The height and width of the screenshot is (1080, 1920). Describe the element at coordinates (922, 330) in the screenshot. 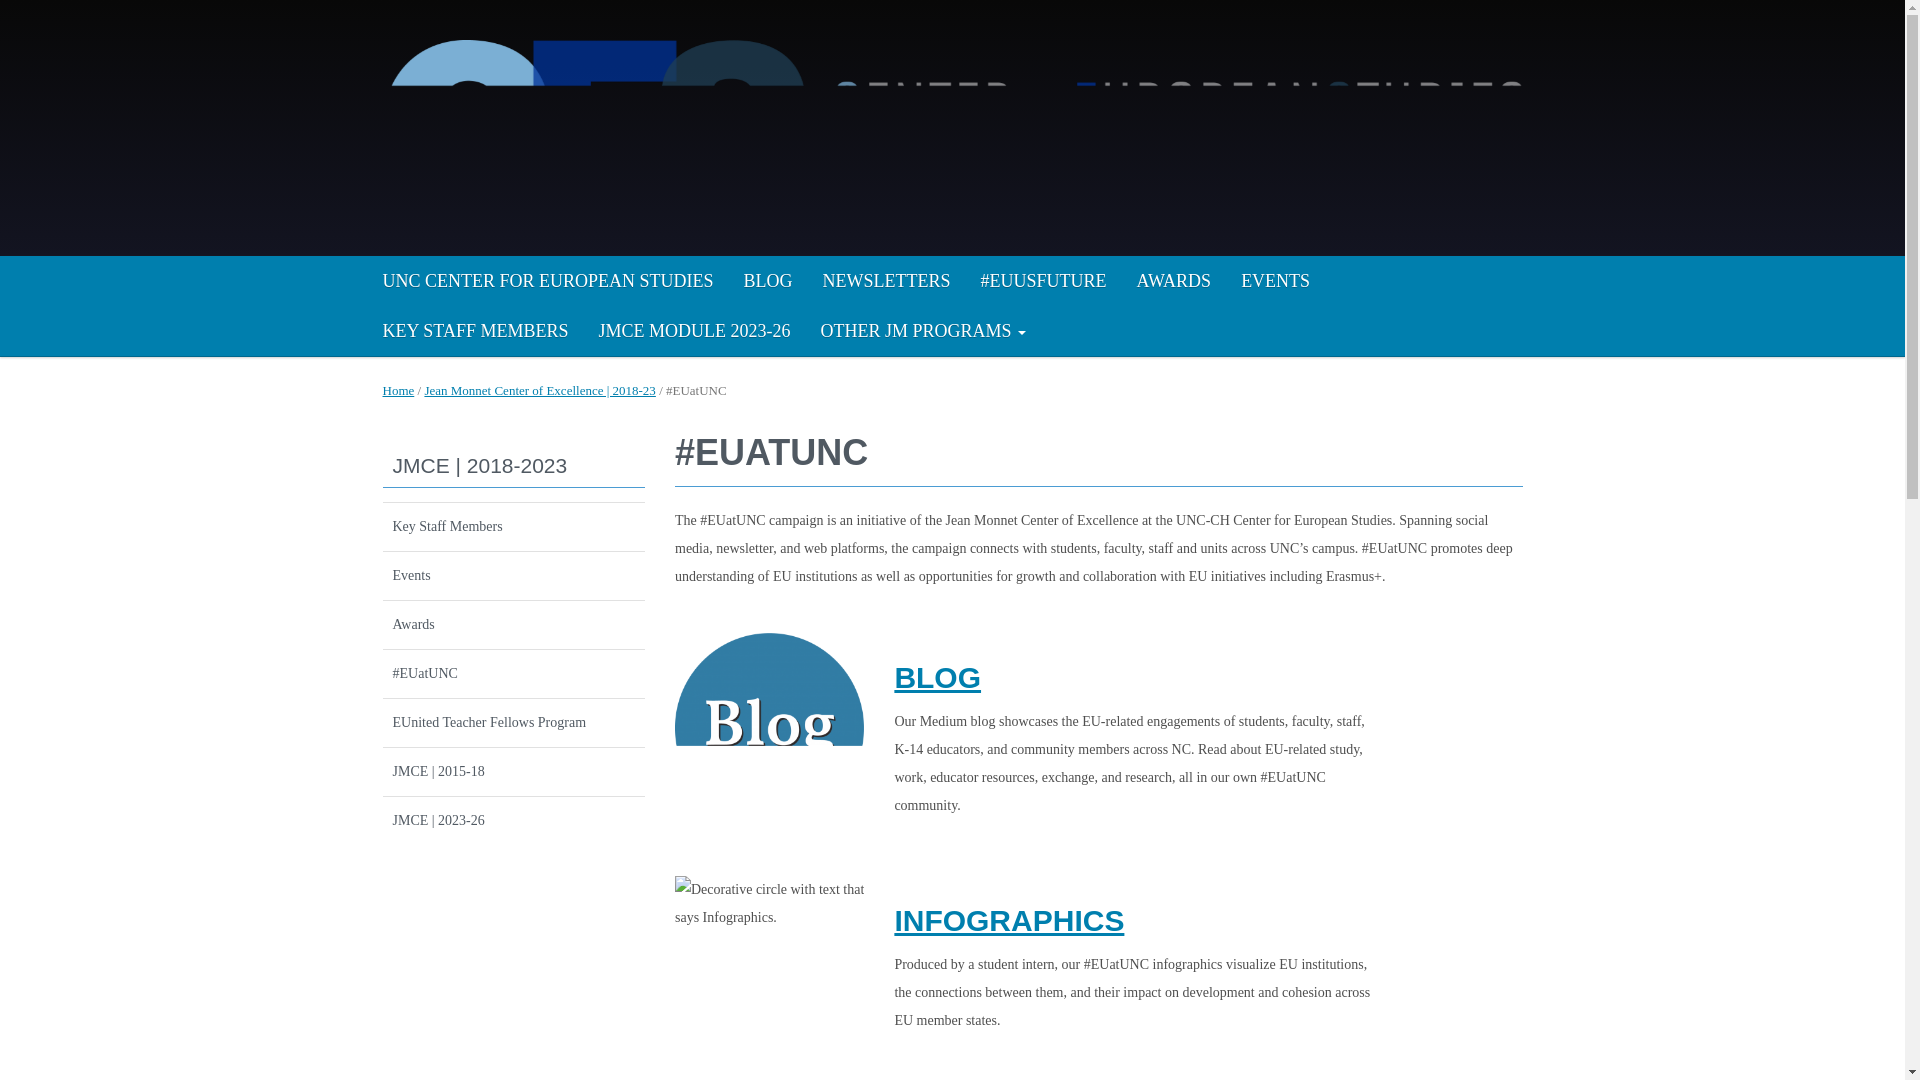

I see `OTHER JM PROGRAMS` at that location.